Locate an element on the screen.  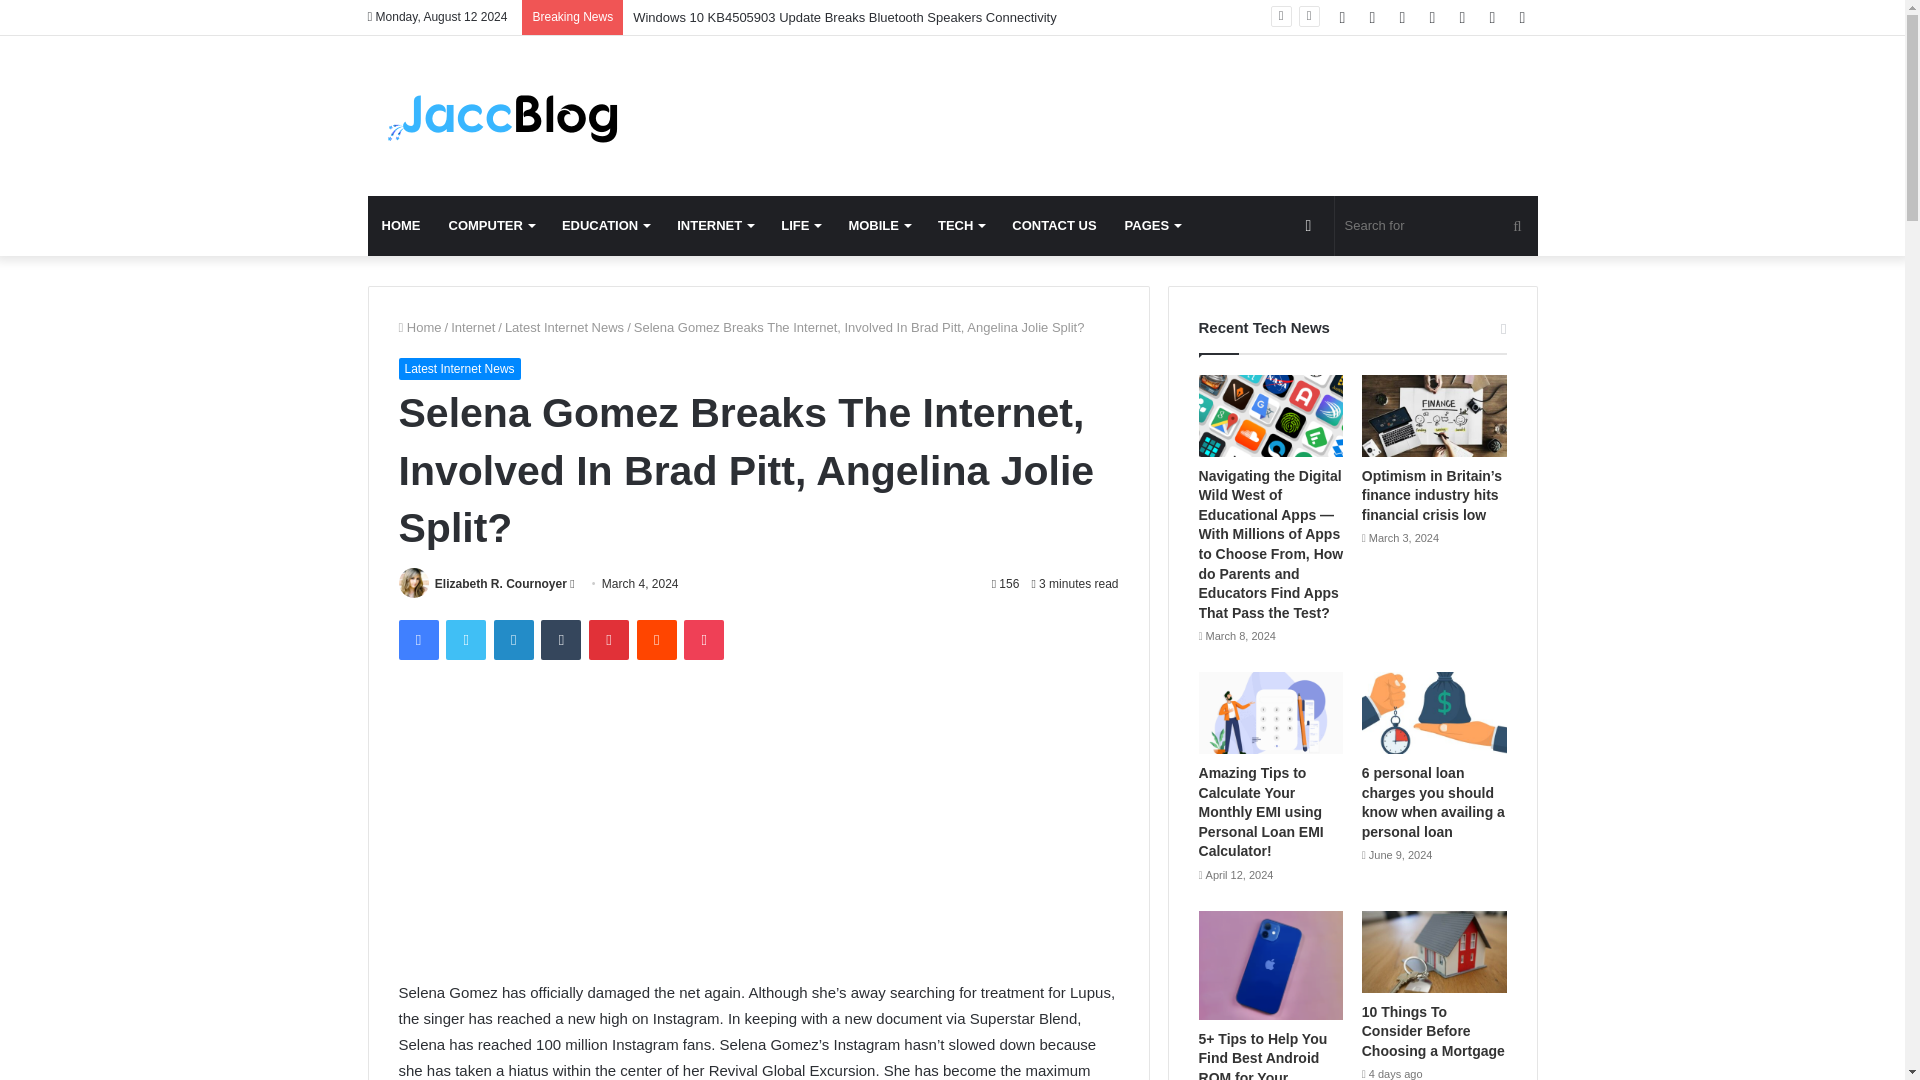
COMPUTER is located at coordinates (490, 225).